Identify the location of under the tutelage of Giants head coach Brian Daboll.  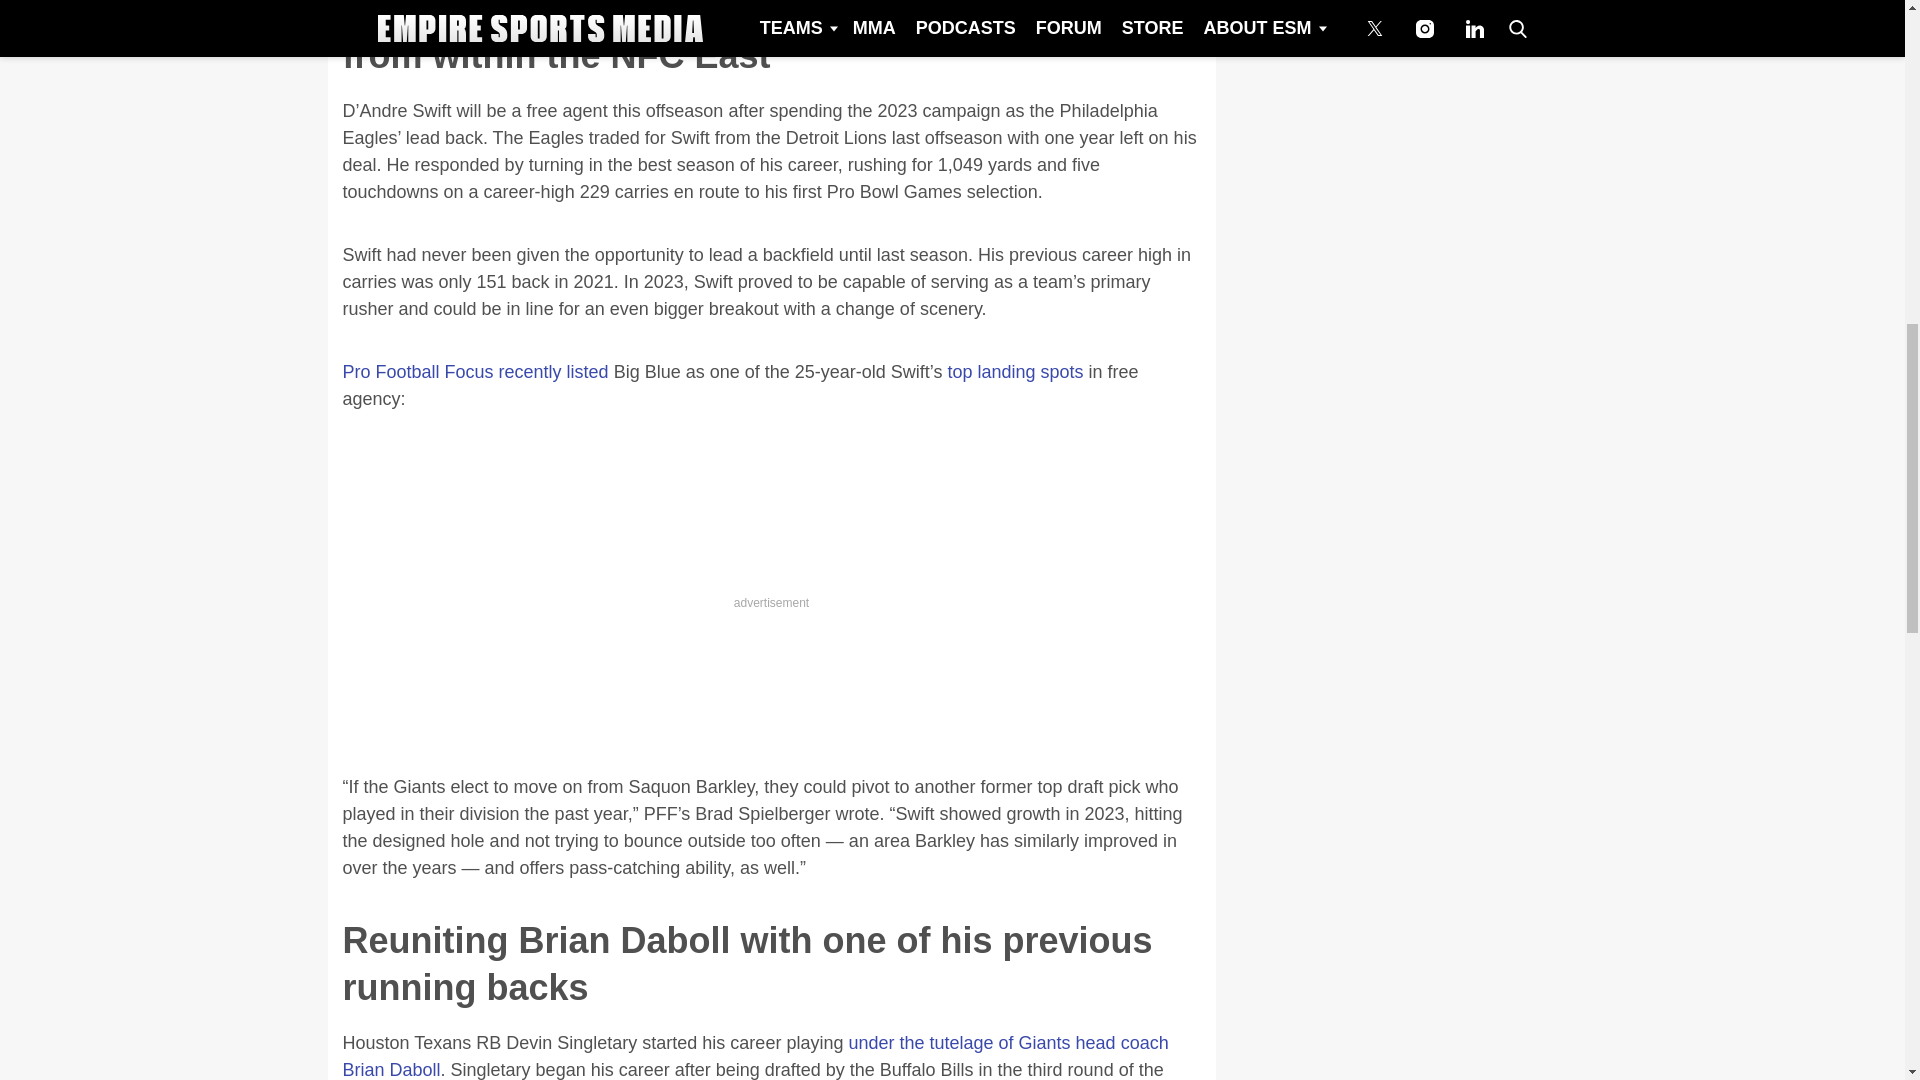
(754, 1056).